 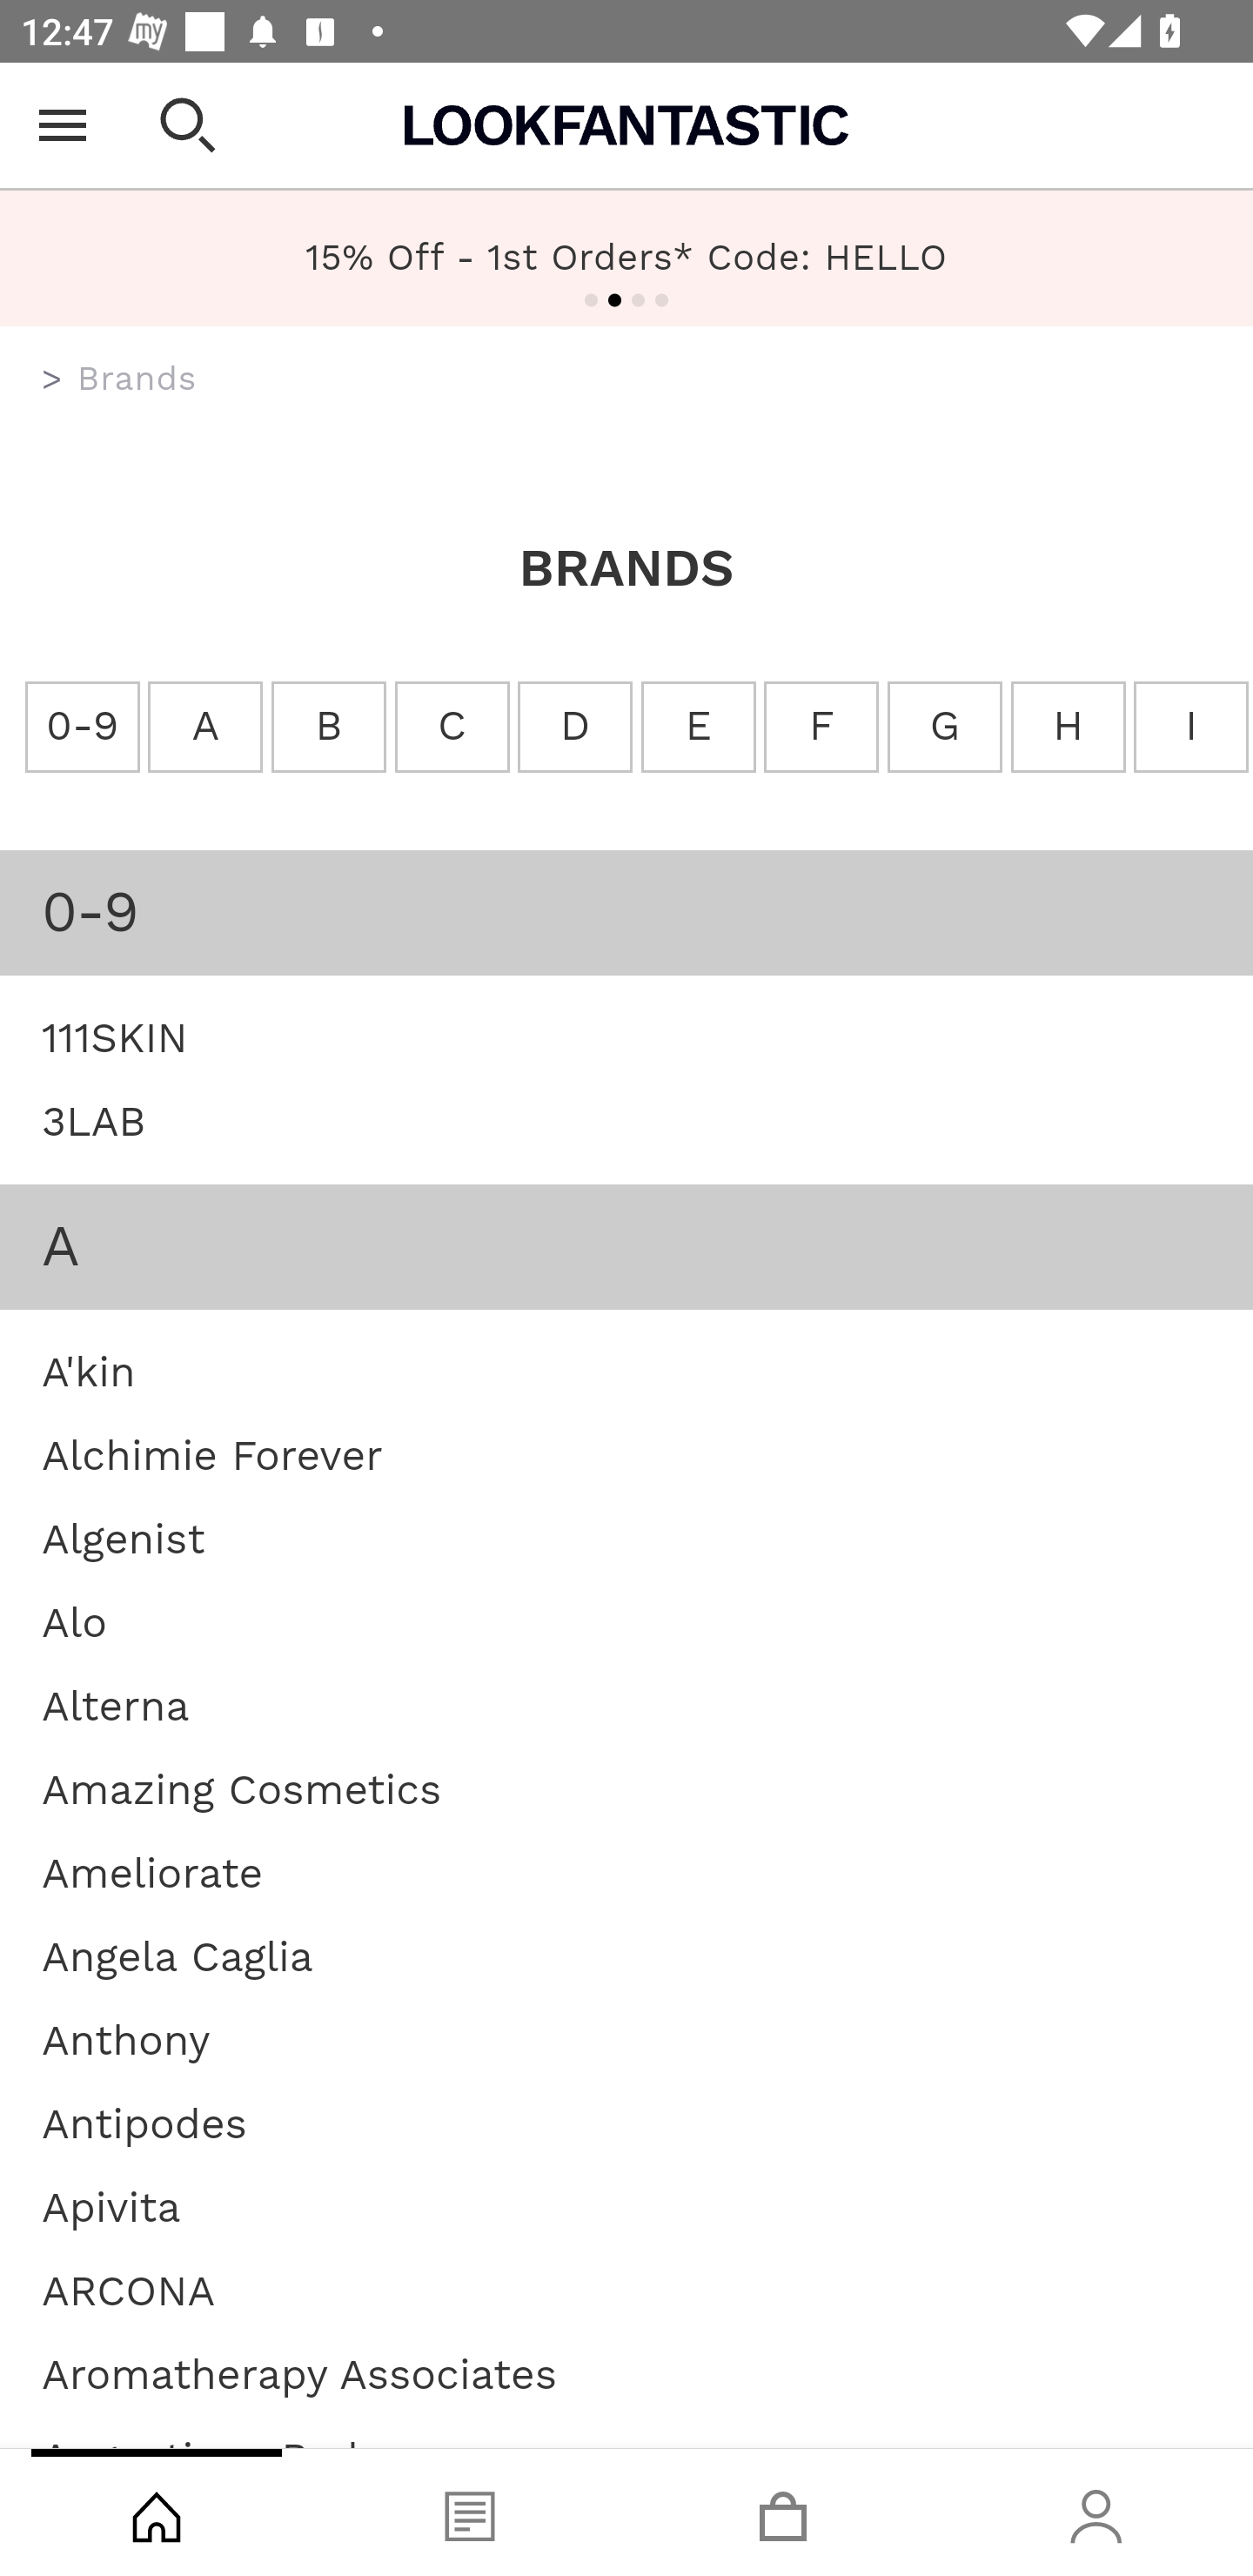 I want to click on Antipodes, so click(x=144, y=2122).